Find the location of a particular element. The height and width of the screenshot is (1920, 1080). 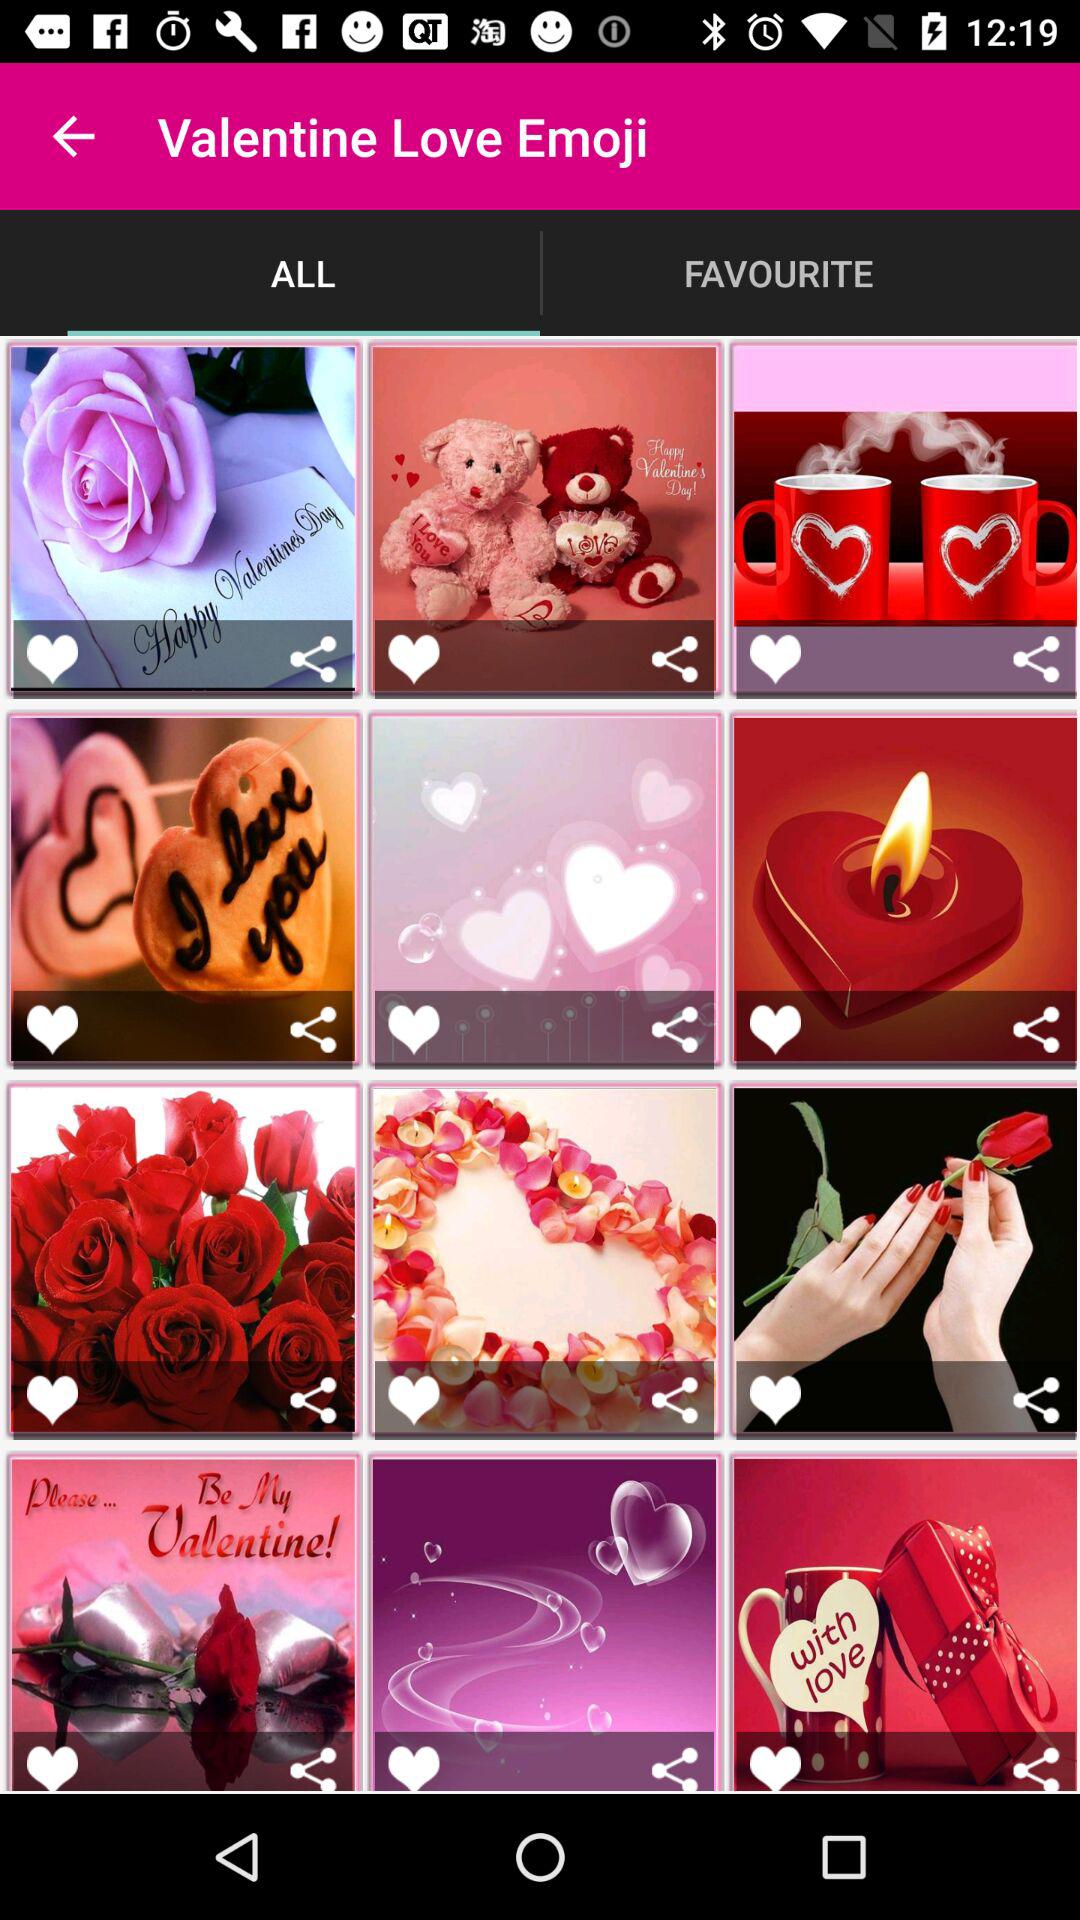

click heart like button happy valentines day is located at coordinates (52, 658).